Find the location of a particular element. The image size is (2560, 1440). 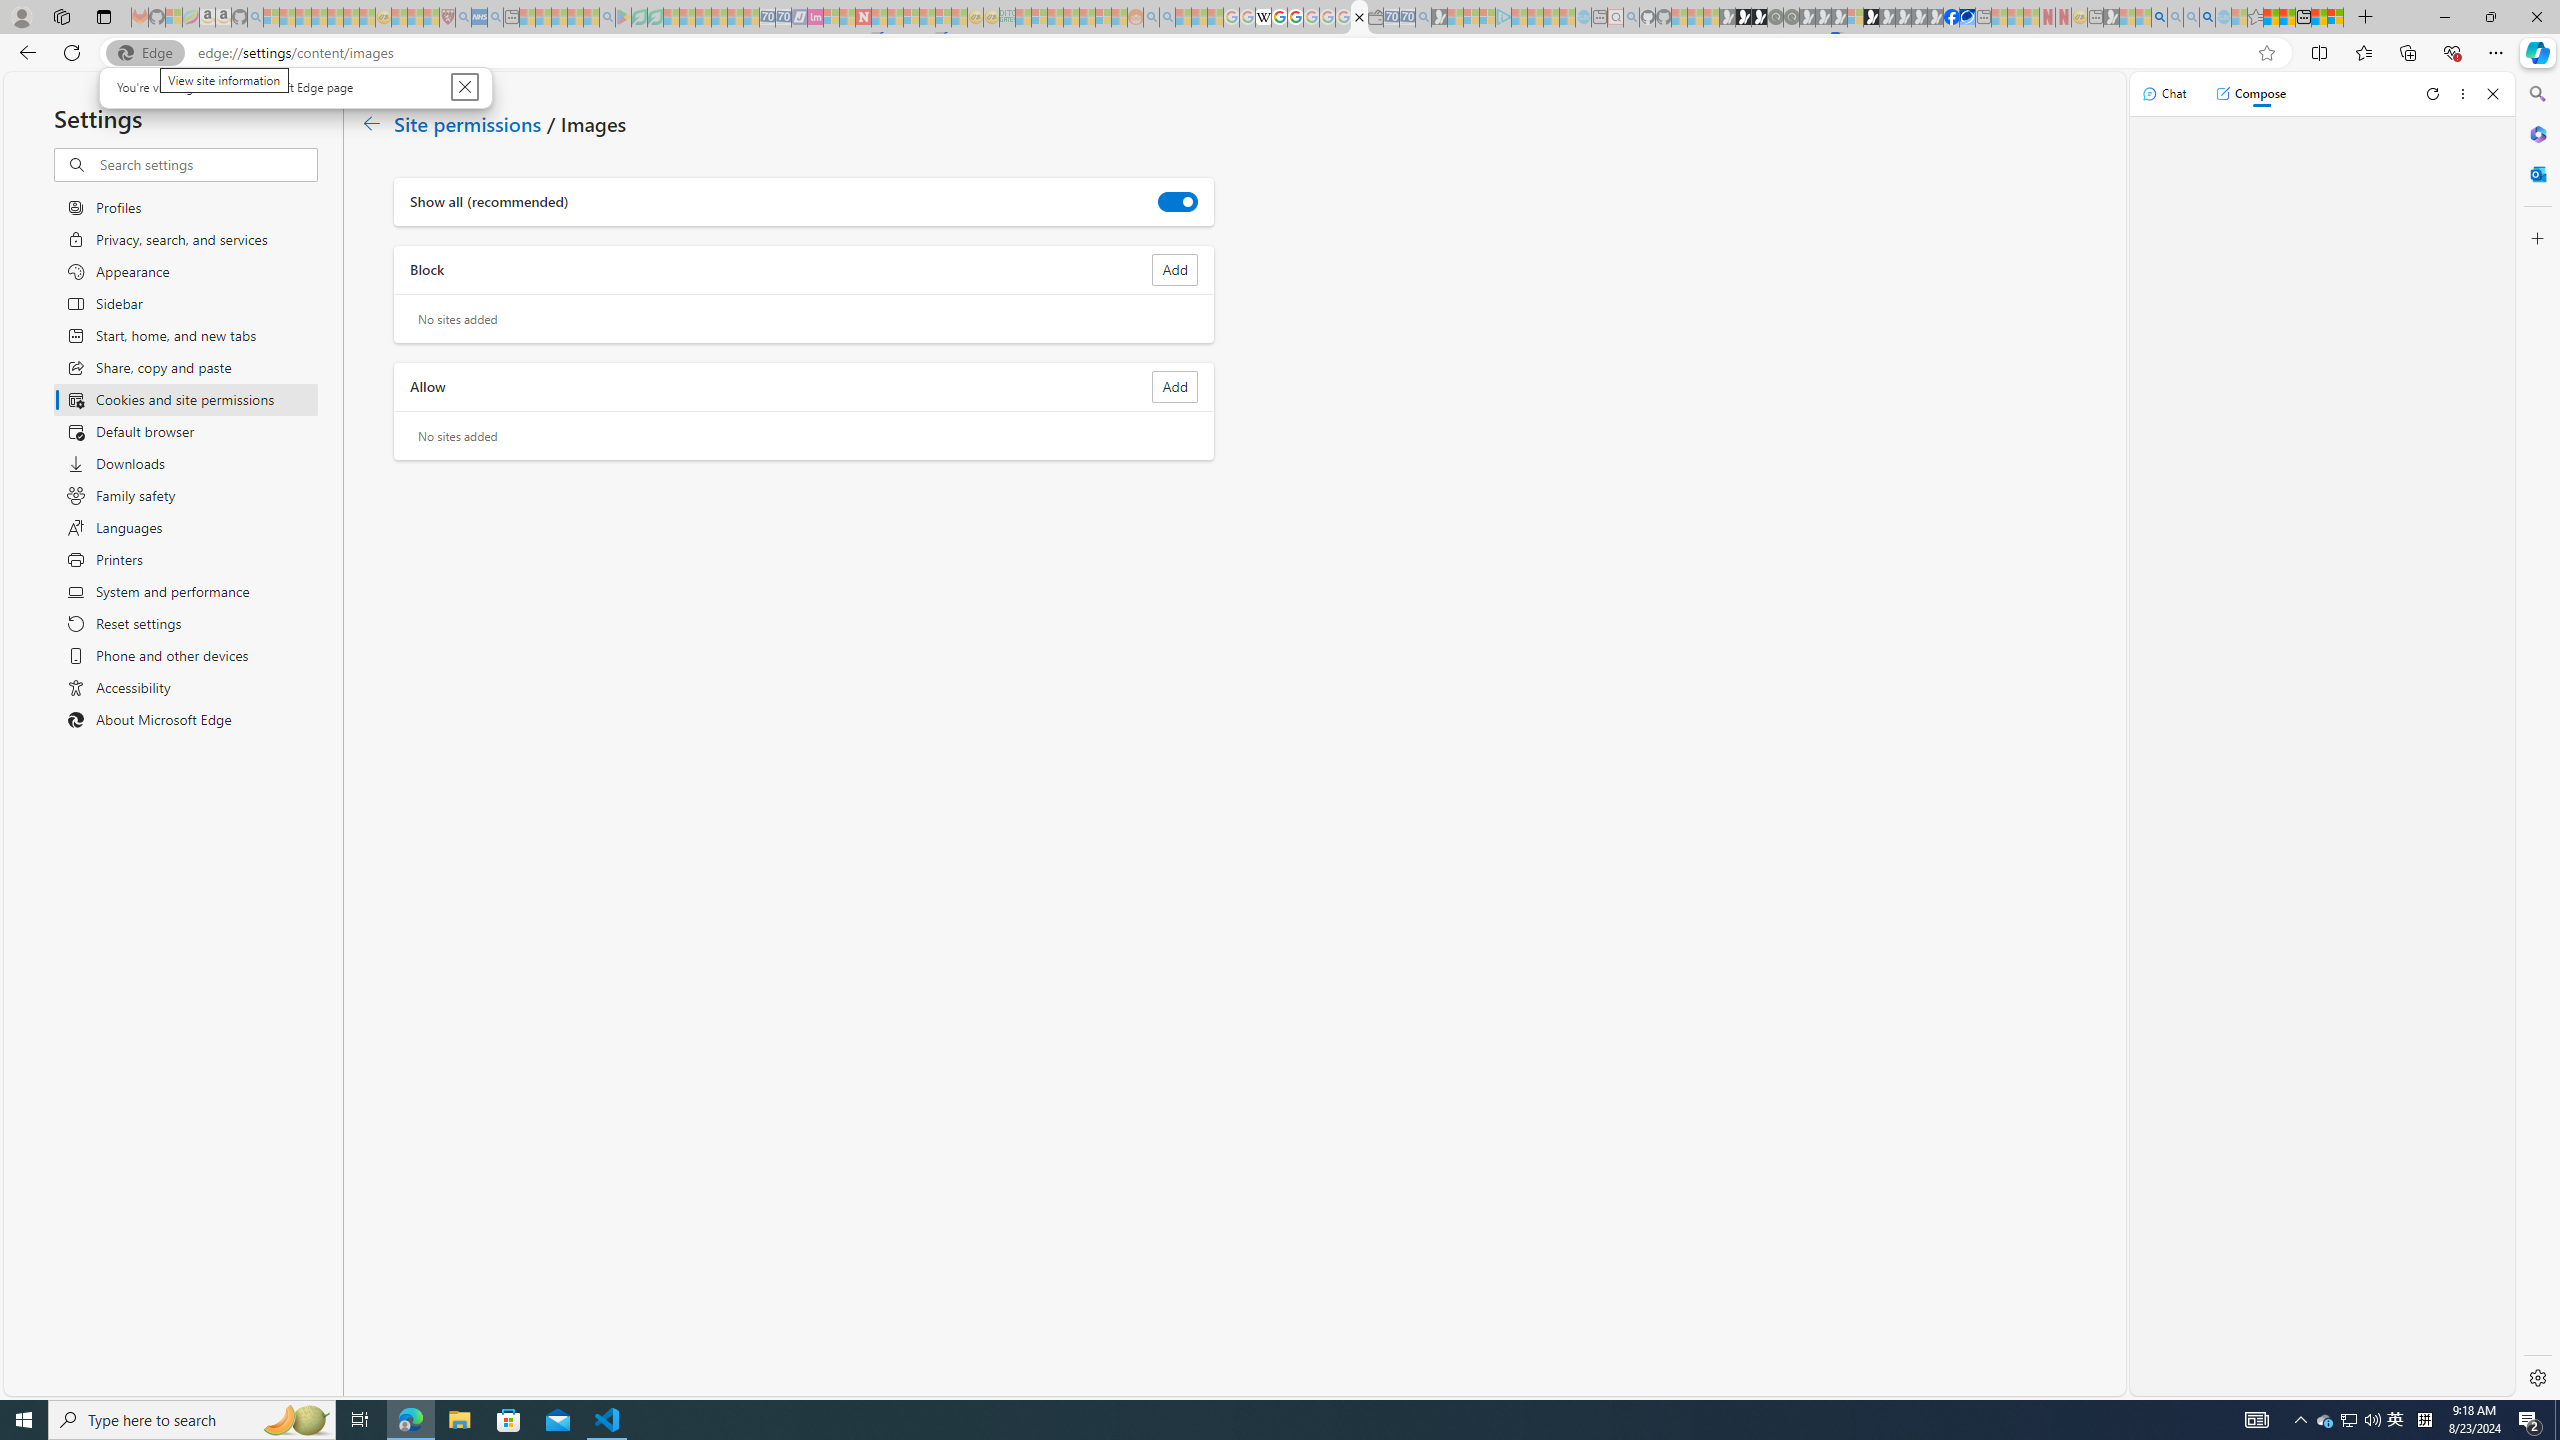

Google Chrome Internet Browser Download - Search Images is located at coordinates (2208, 17).